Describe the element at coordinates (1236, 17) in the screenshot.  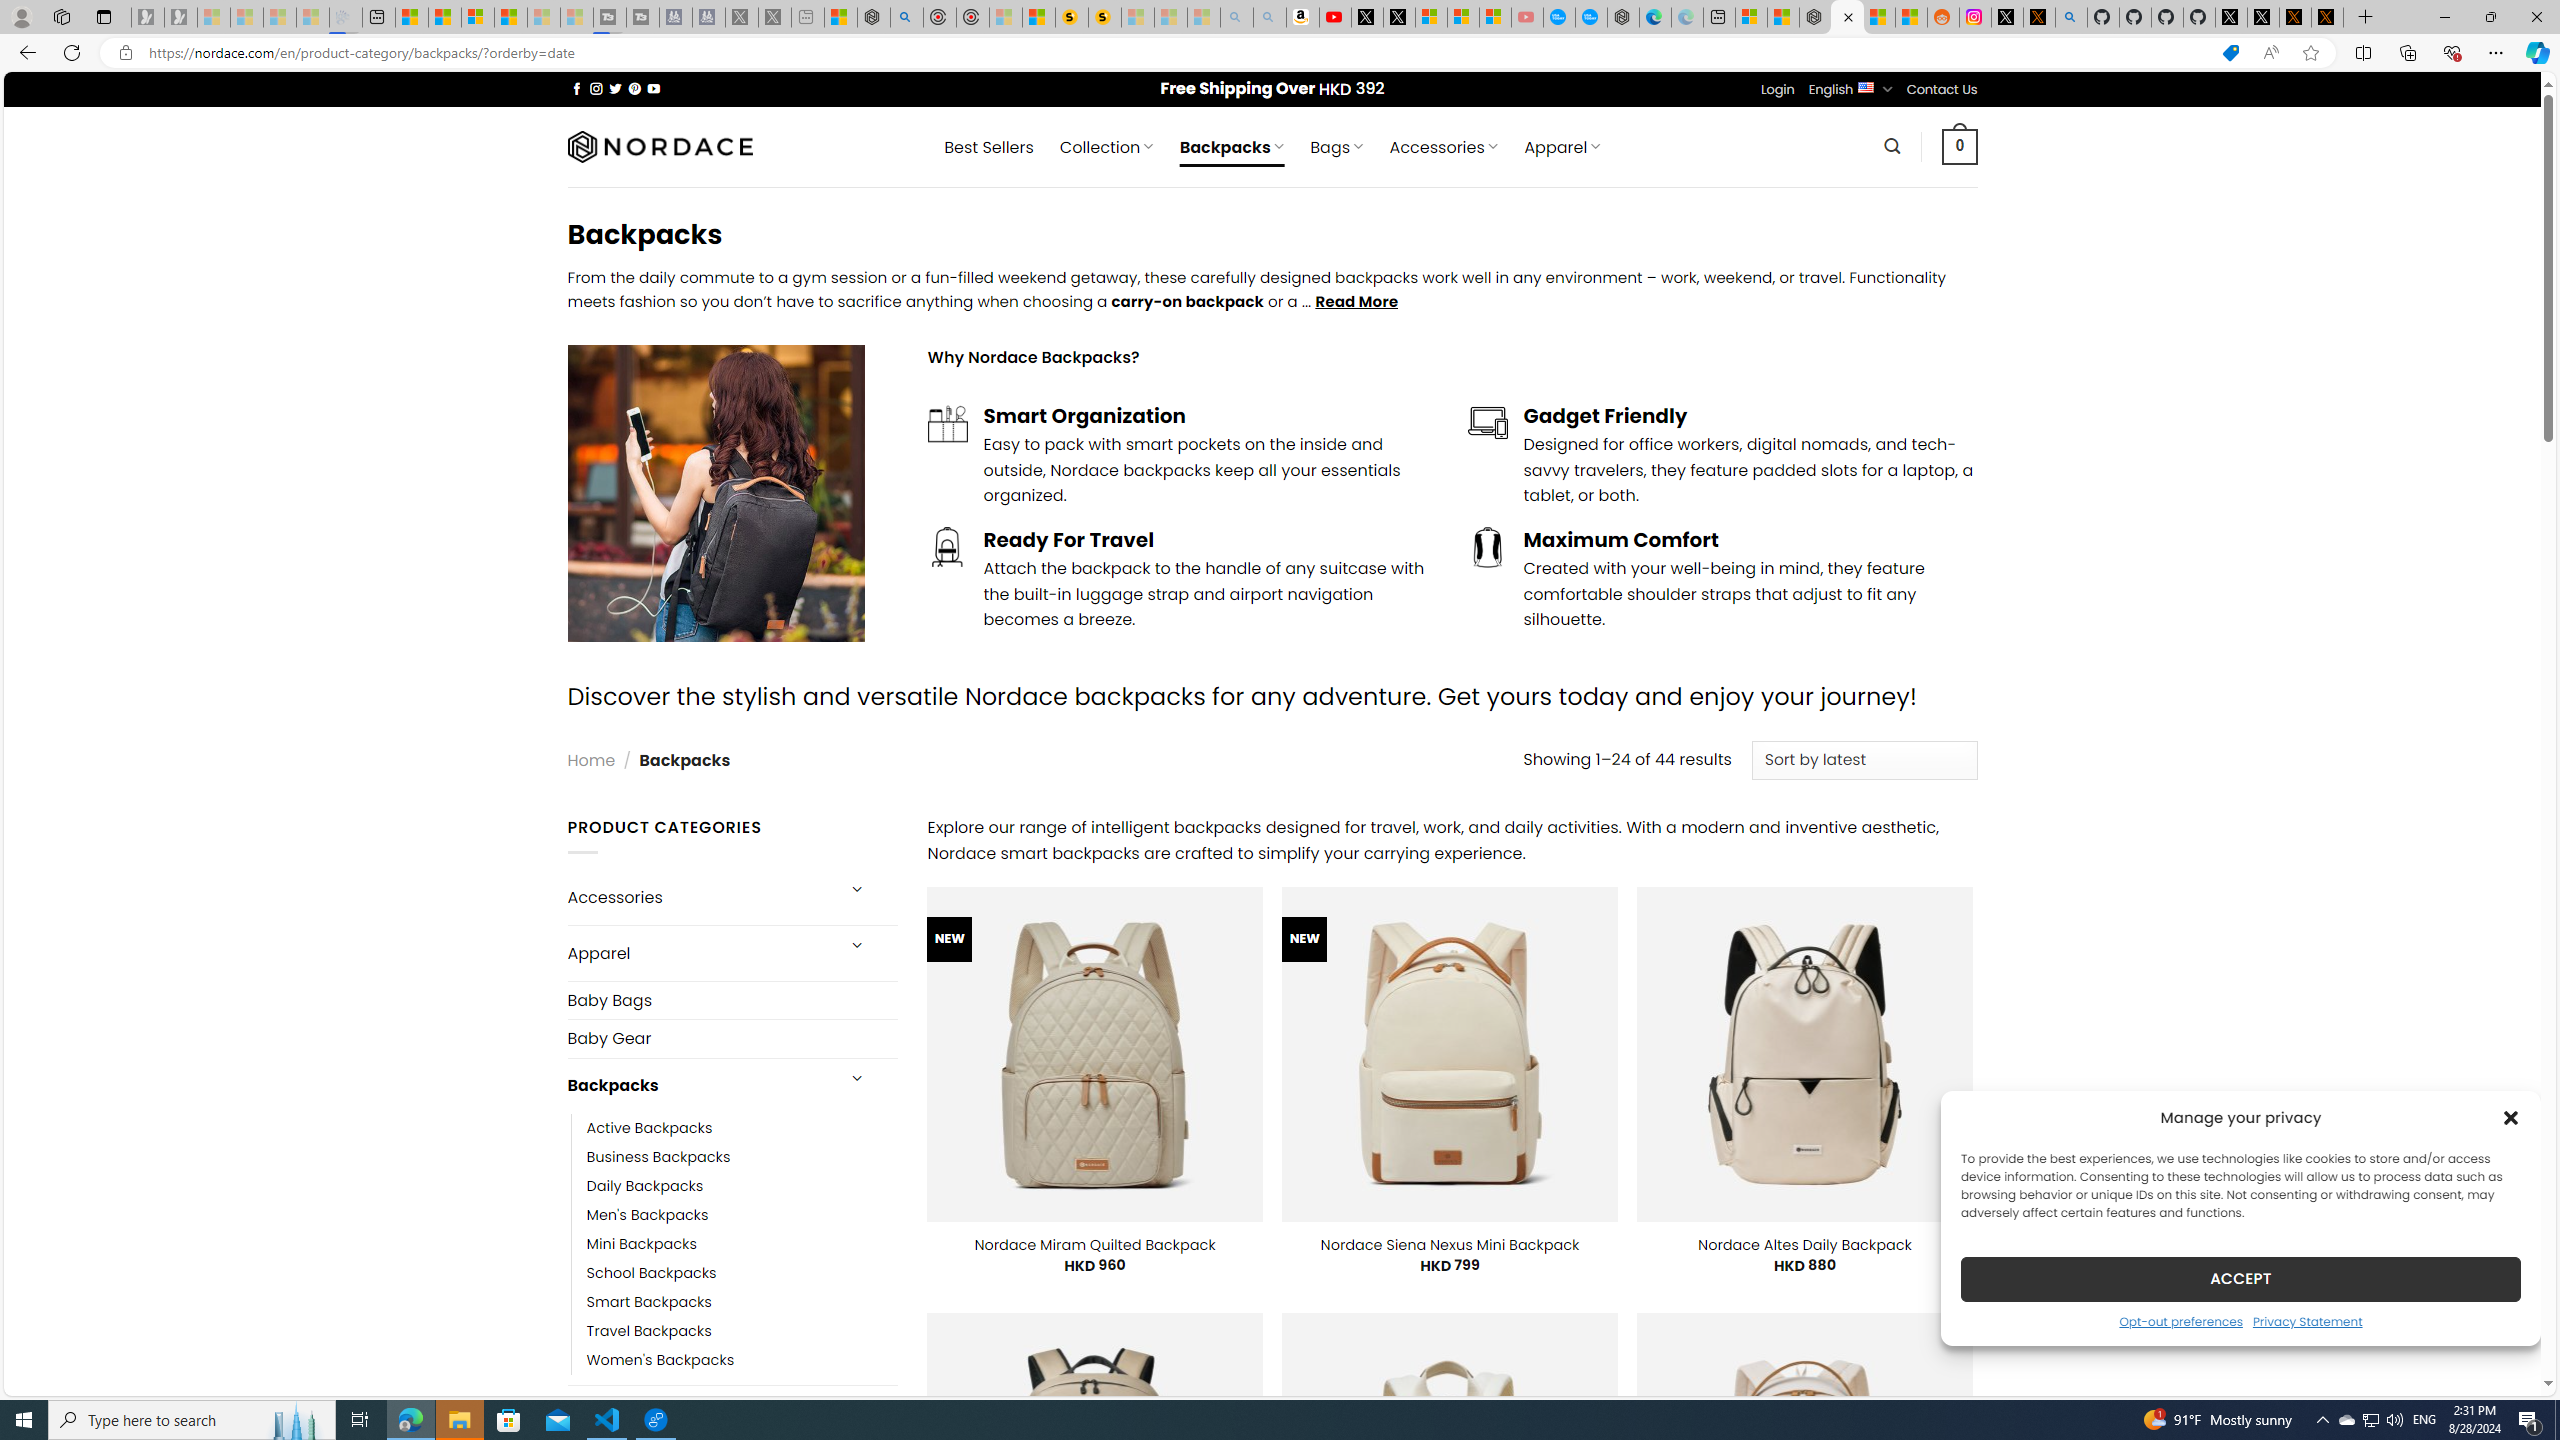
I see `amazon - Search - Sleeping` at that location.